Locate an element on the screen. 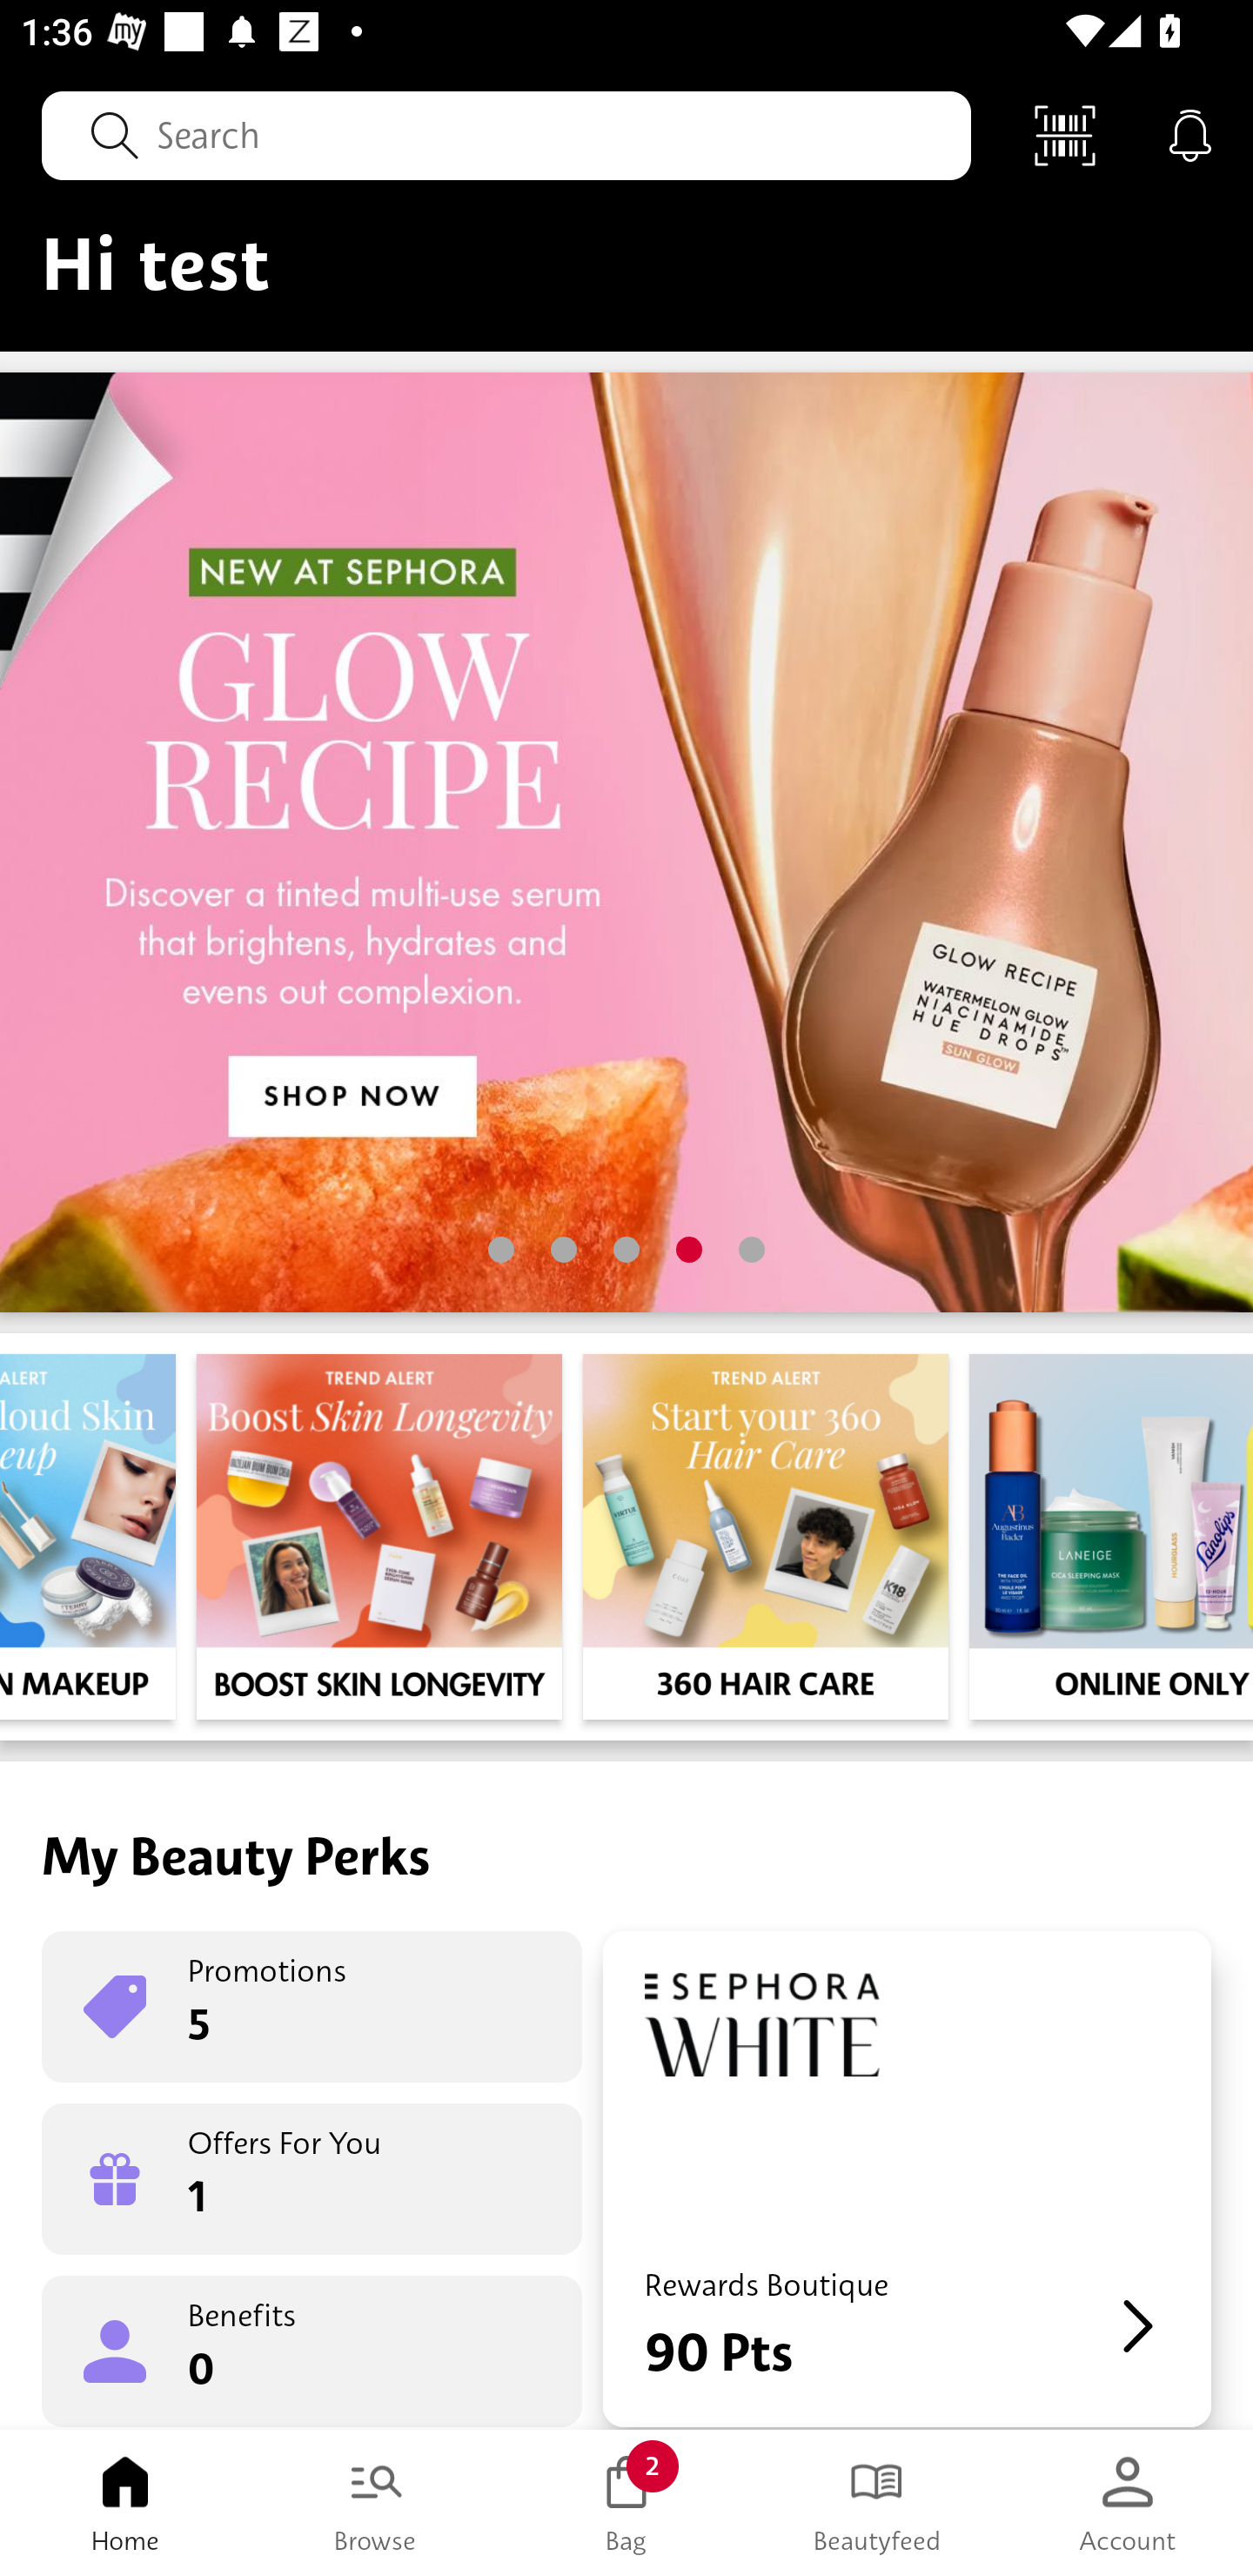 This screenshot has height=2576, width=1253. Search is located at coordinates (506, 135).